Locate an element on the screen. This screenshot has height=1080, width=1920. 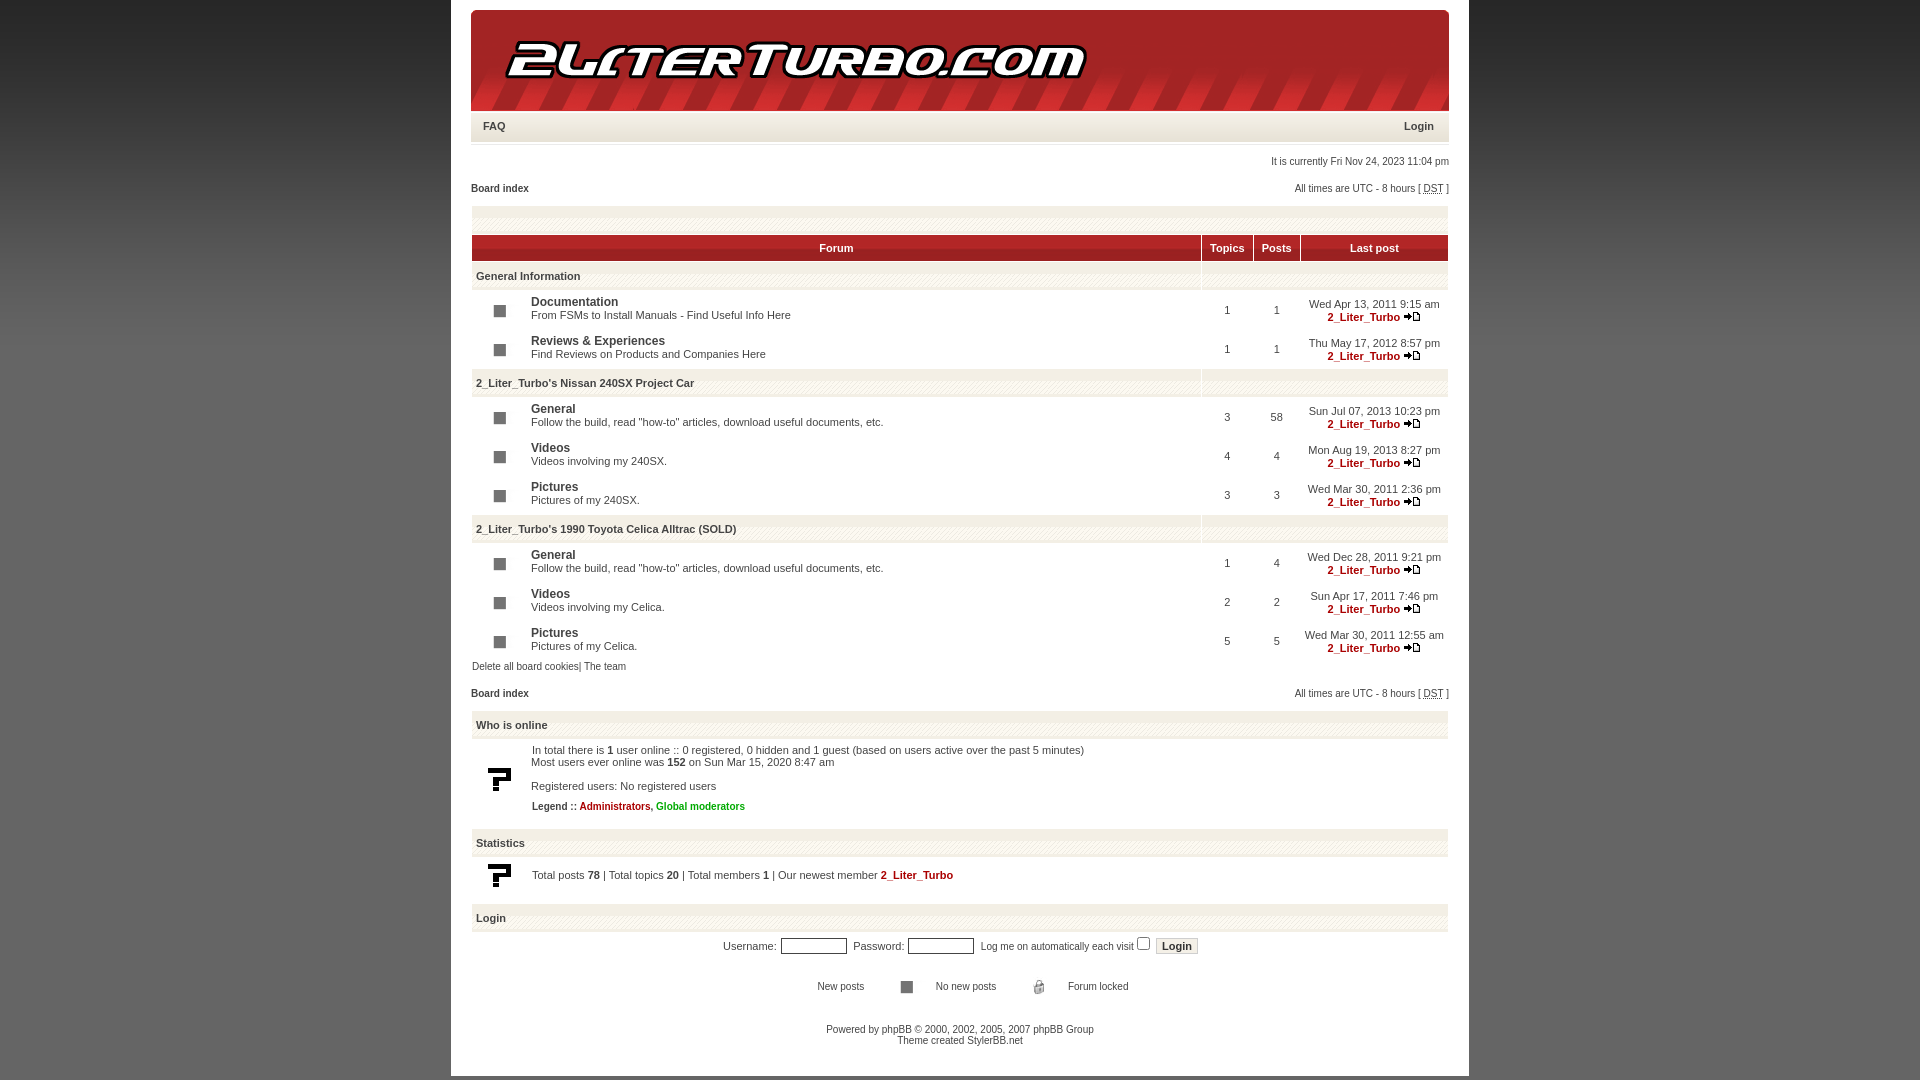
2_Liter_Turbo is located at coordinates (1364, 648).